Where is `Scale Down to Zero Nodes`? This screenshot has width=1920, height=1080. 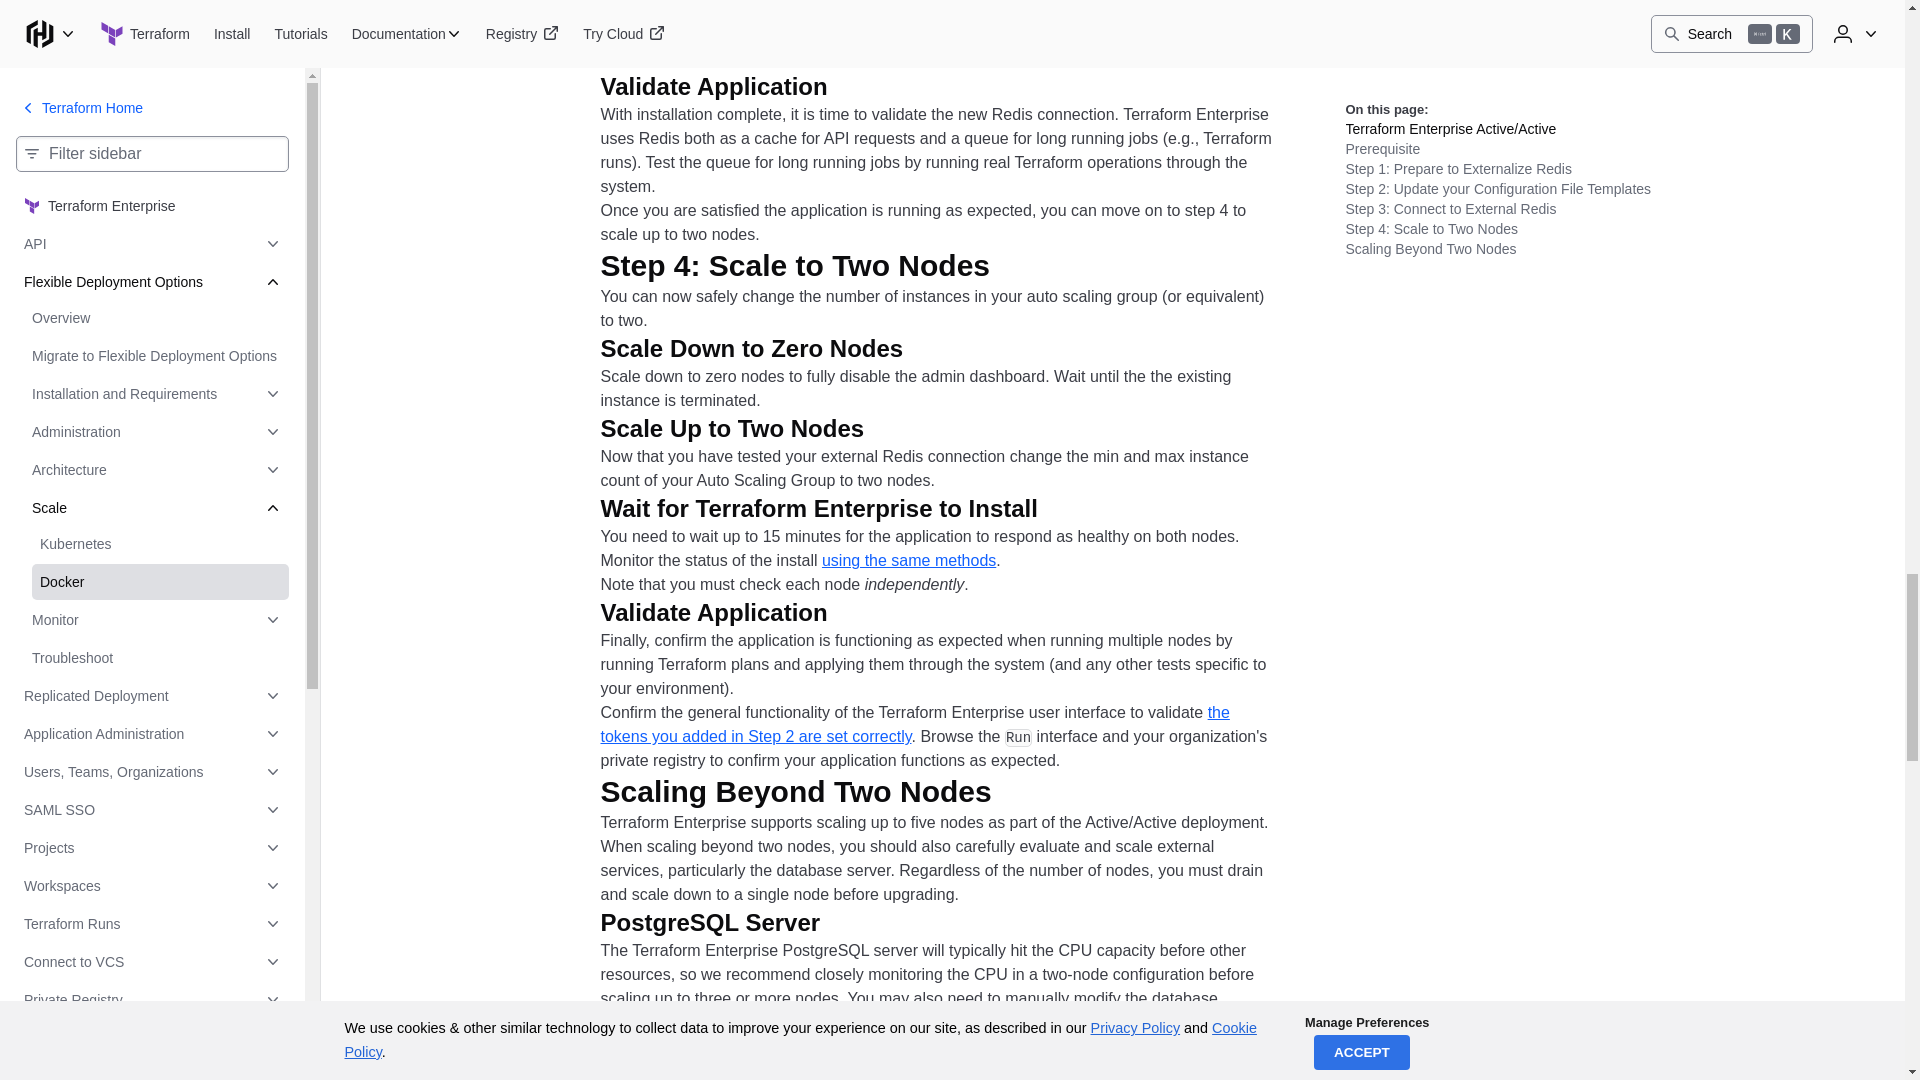
Scale Down to Zero Nodes is located at coordinates (767, 348).